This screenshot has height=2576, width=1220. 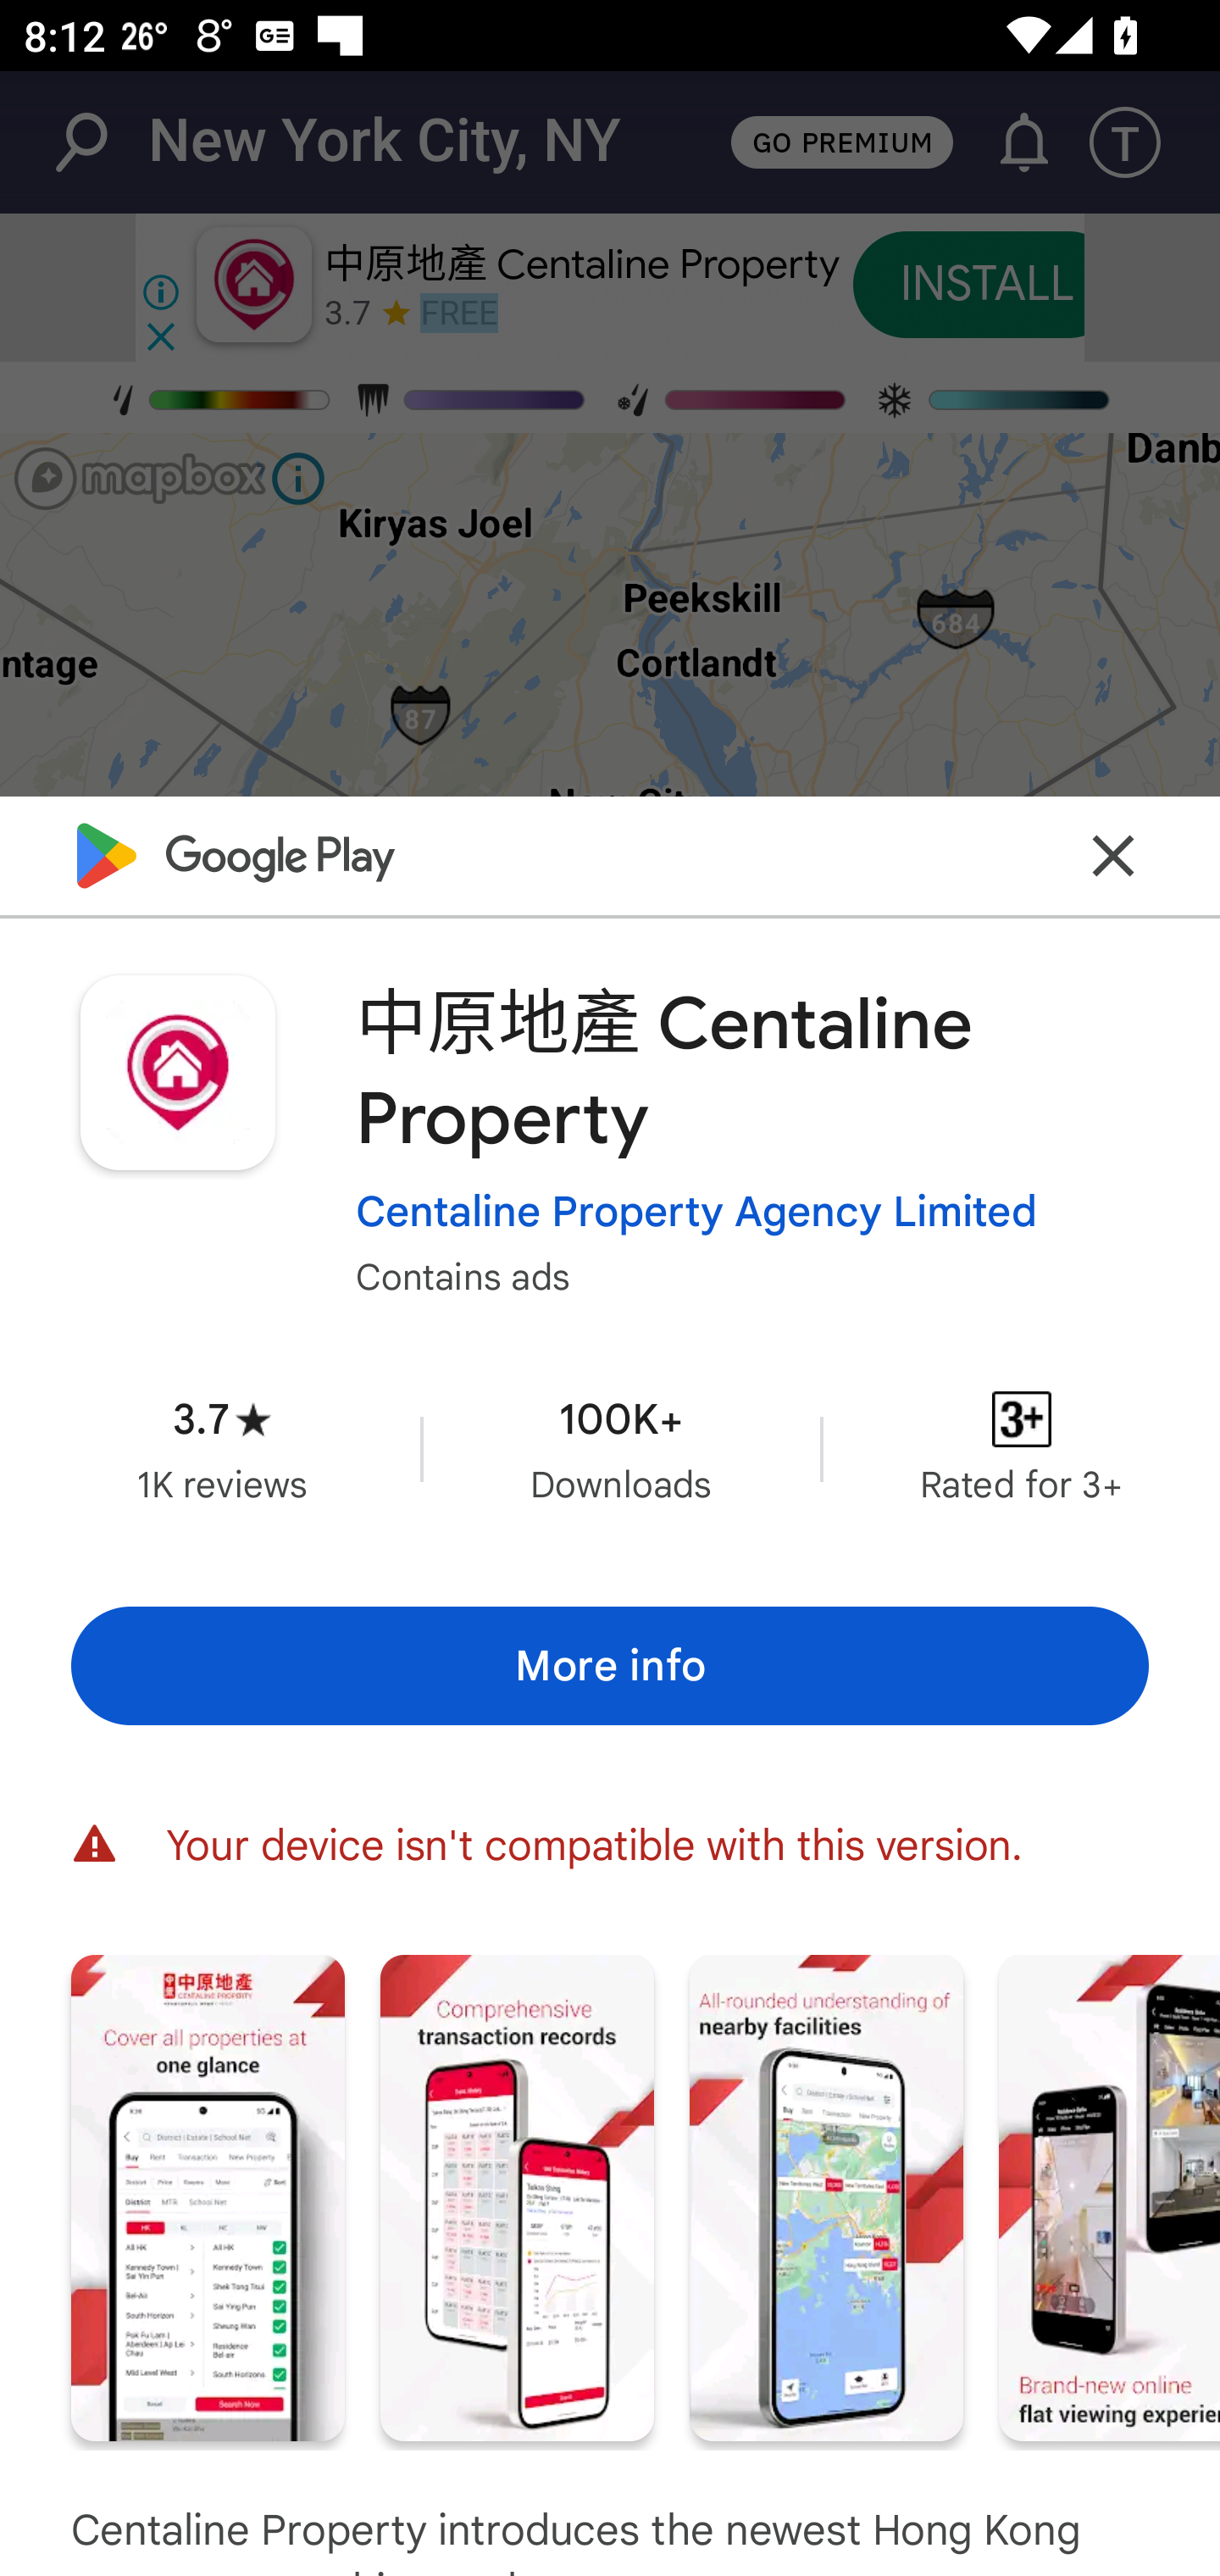 What do you see at coordinates (517, 2198) in the screenshot?
I see `Screenshot "2" of "8"` at bounding box center [517, 2198].